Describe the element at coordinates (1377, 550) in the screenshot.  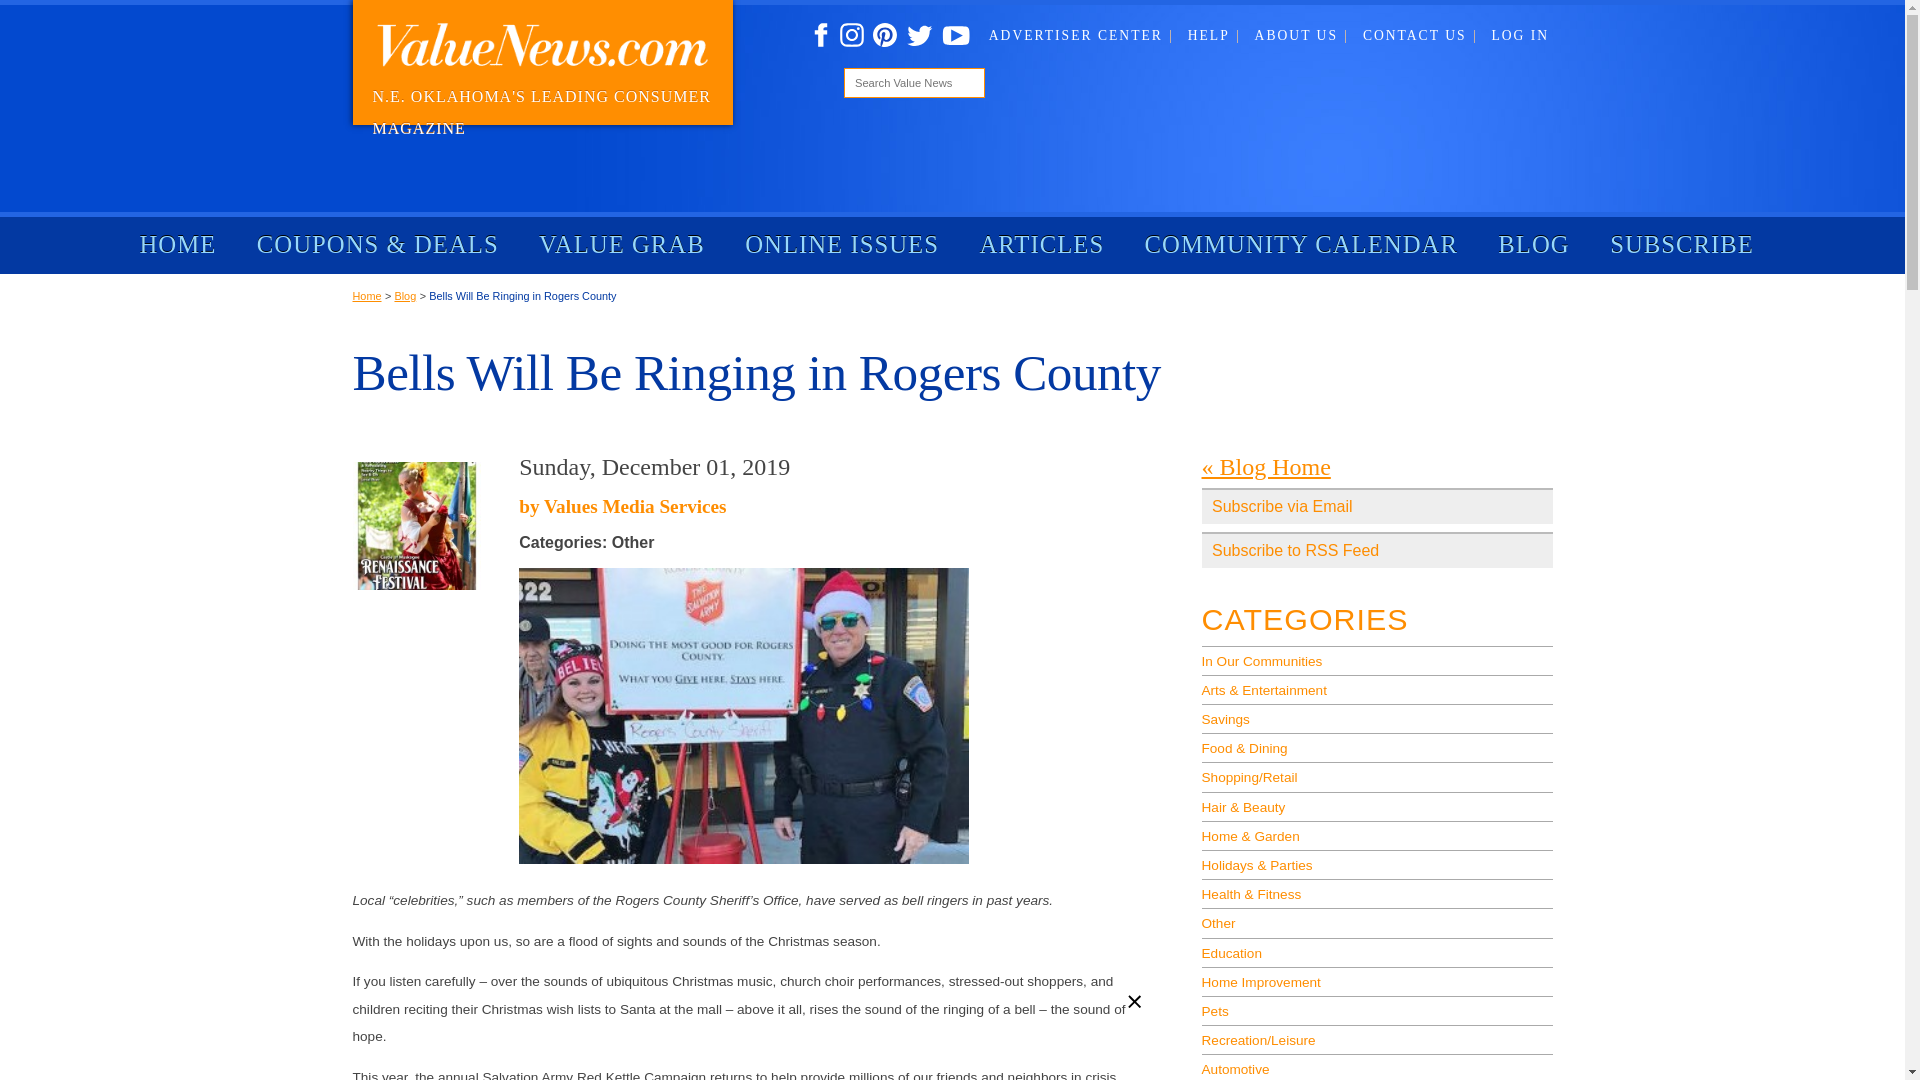
I see `Subscribe to the Value News Tulsa Values Blog` at that location.